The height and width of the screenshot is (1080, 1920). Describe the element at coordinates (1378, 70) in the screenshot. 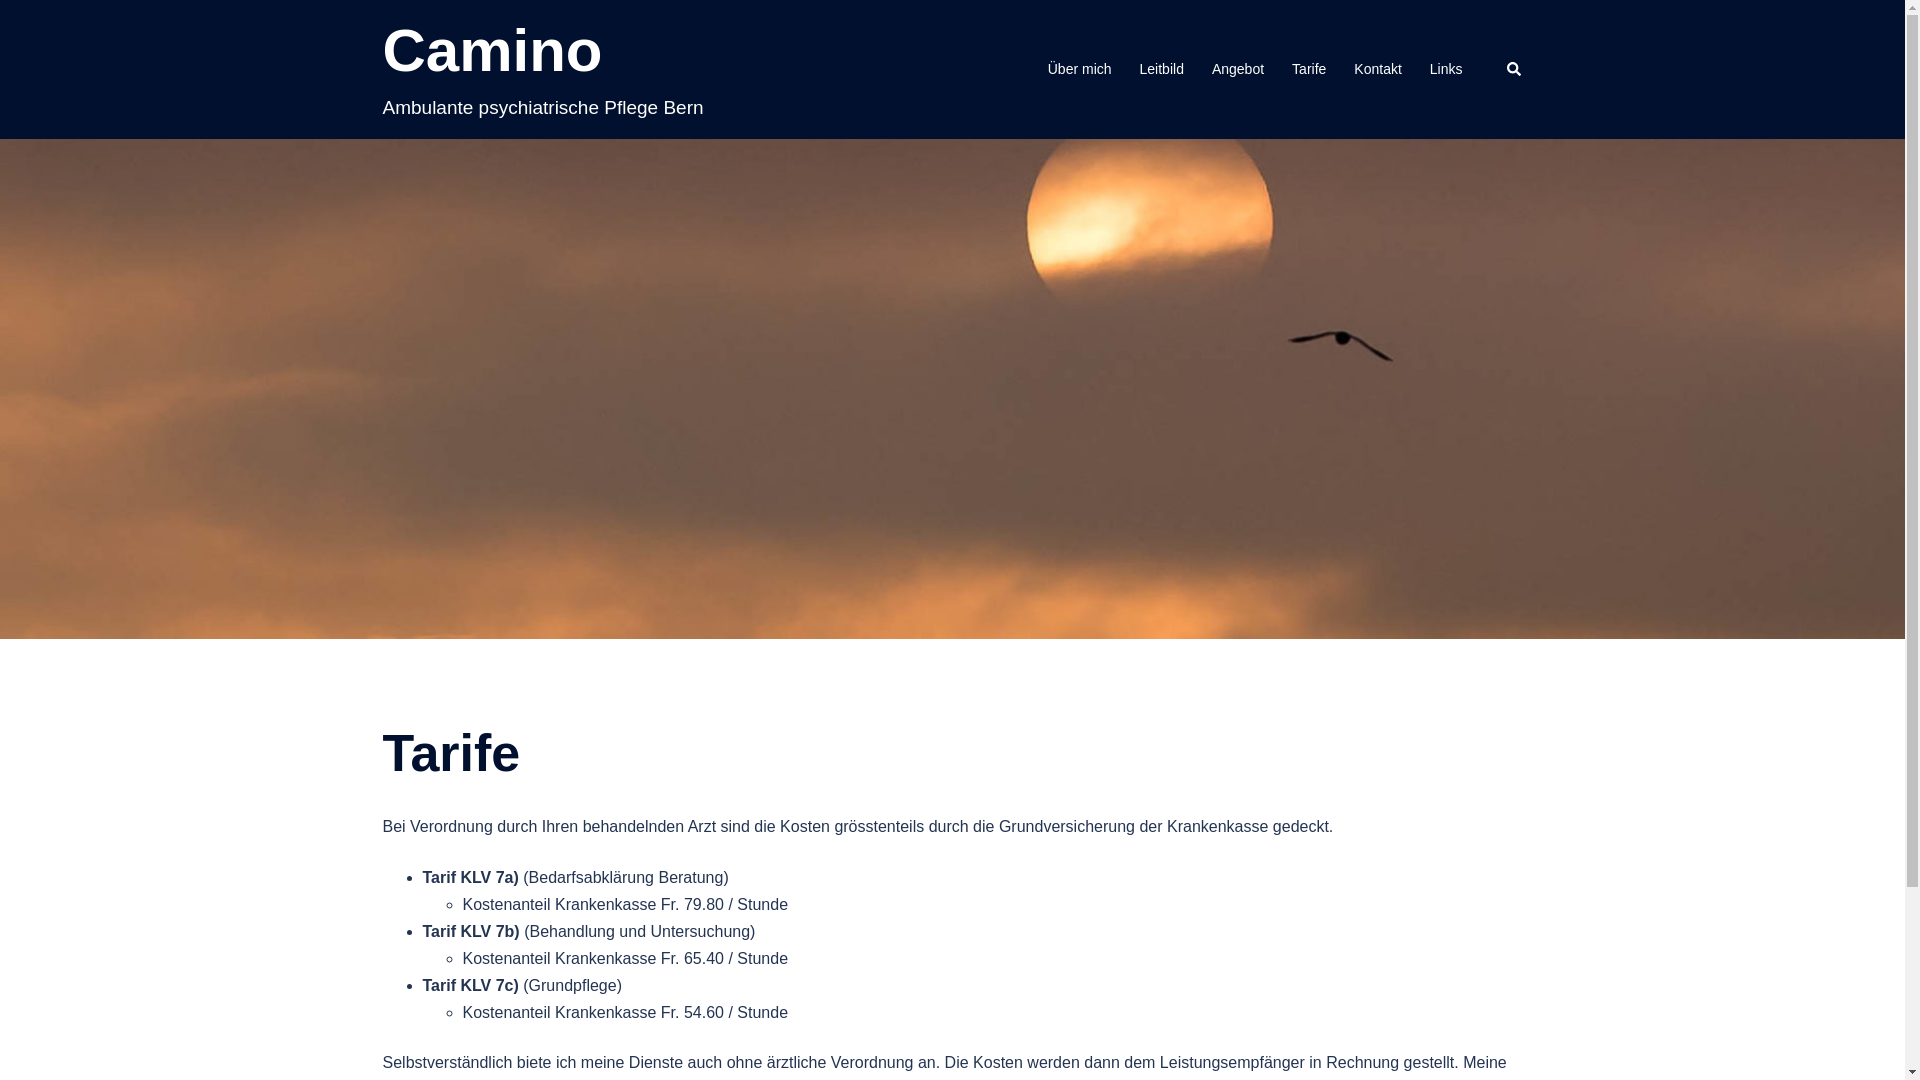

I see `Kontakt` at that location.